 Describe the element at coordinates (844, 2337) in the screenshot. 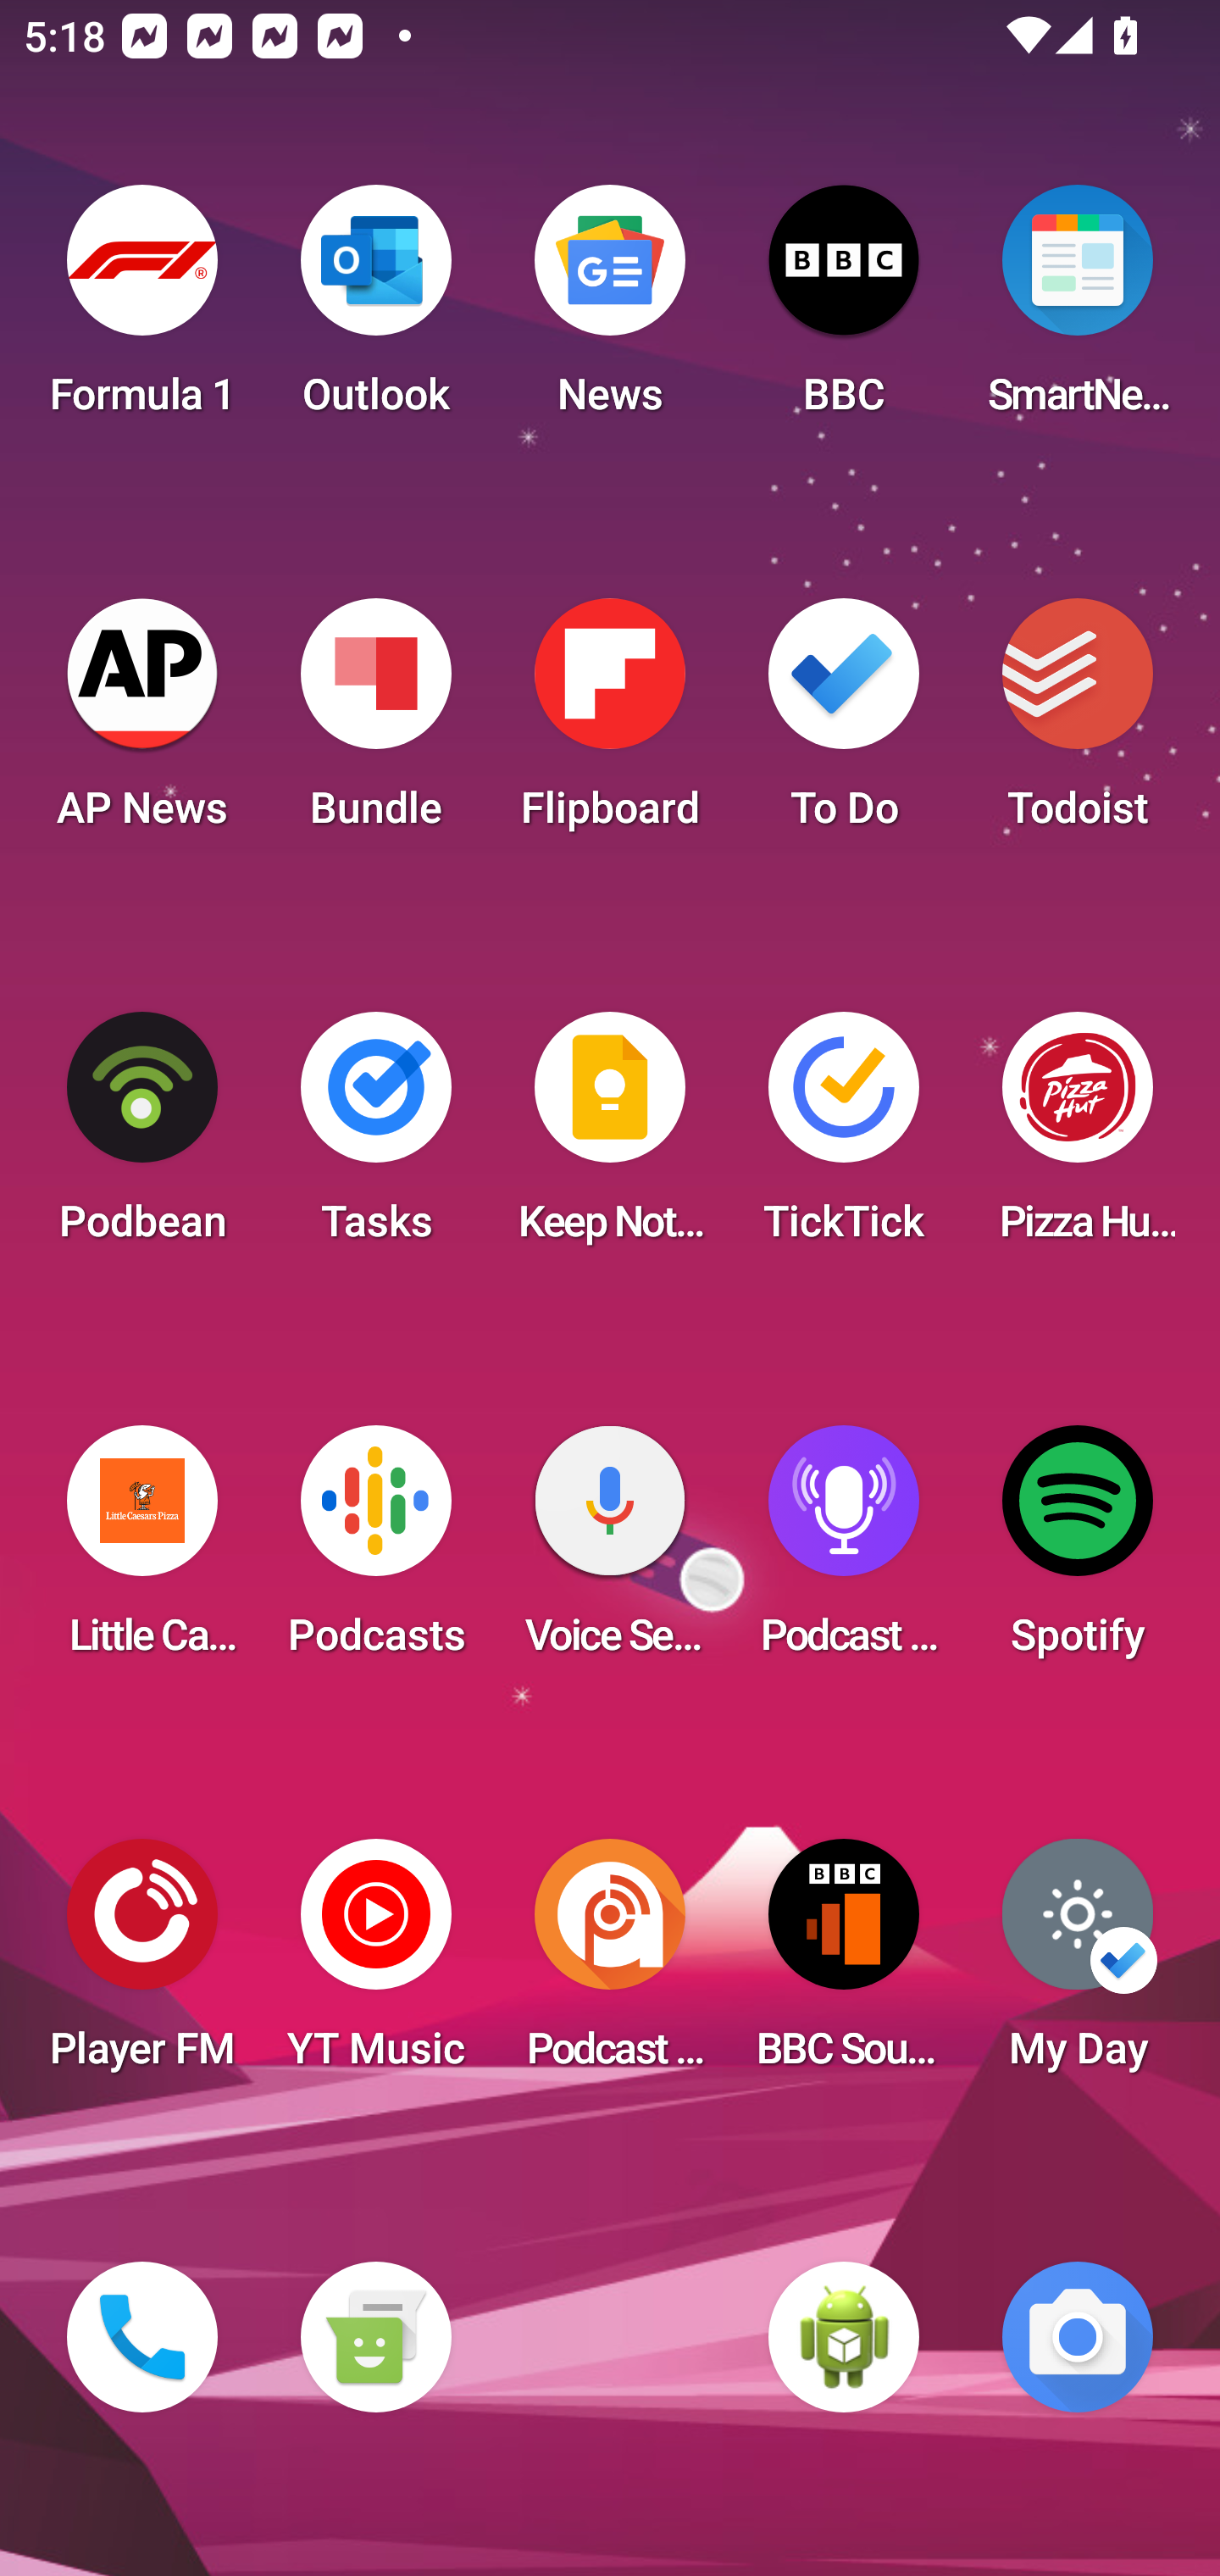

I see `WebView Browser Tester` at that location.